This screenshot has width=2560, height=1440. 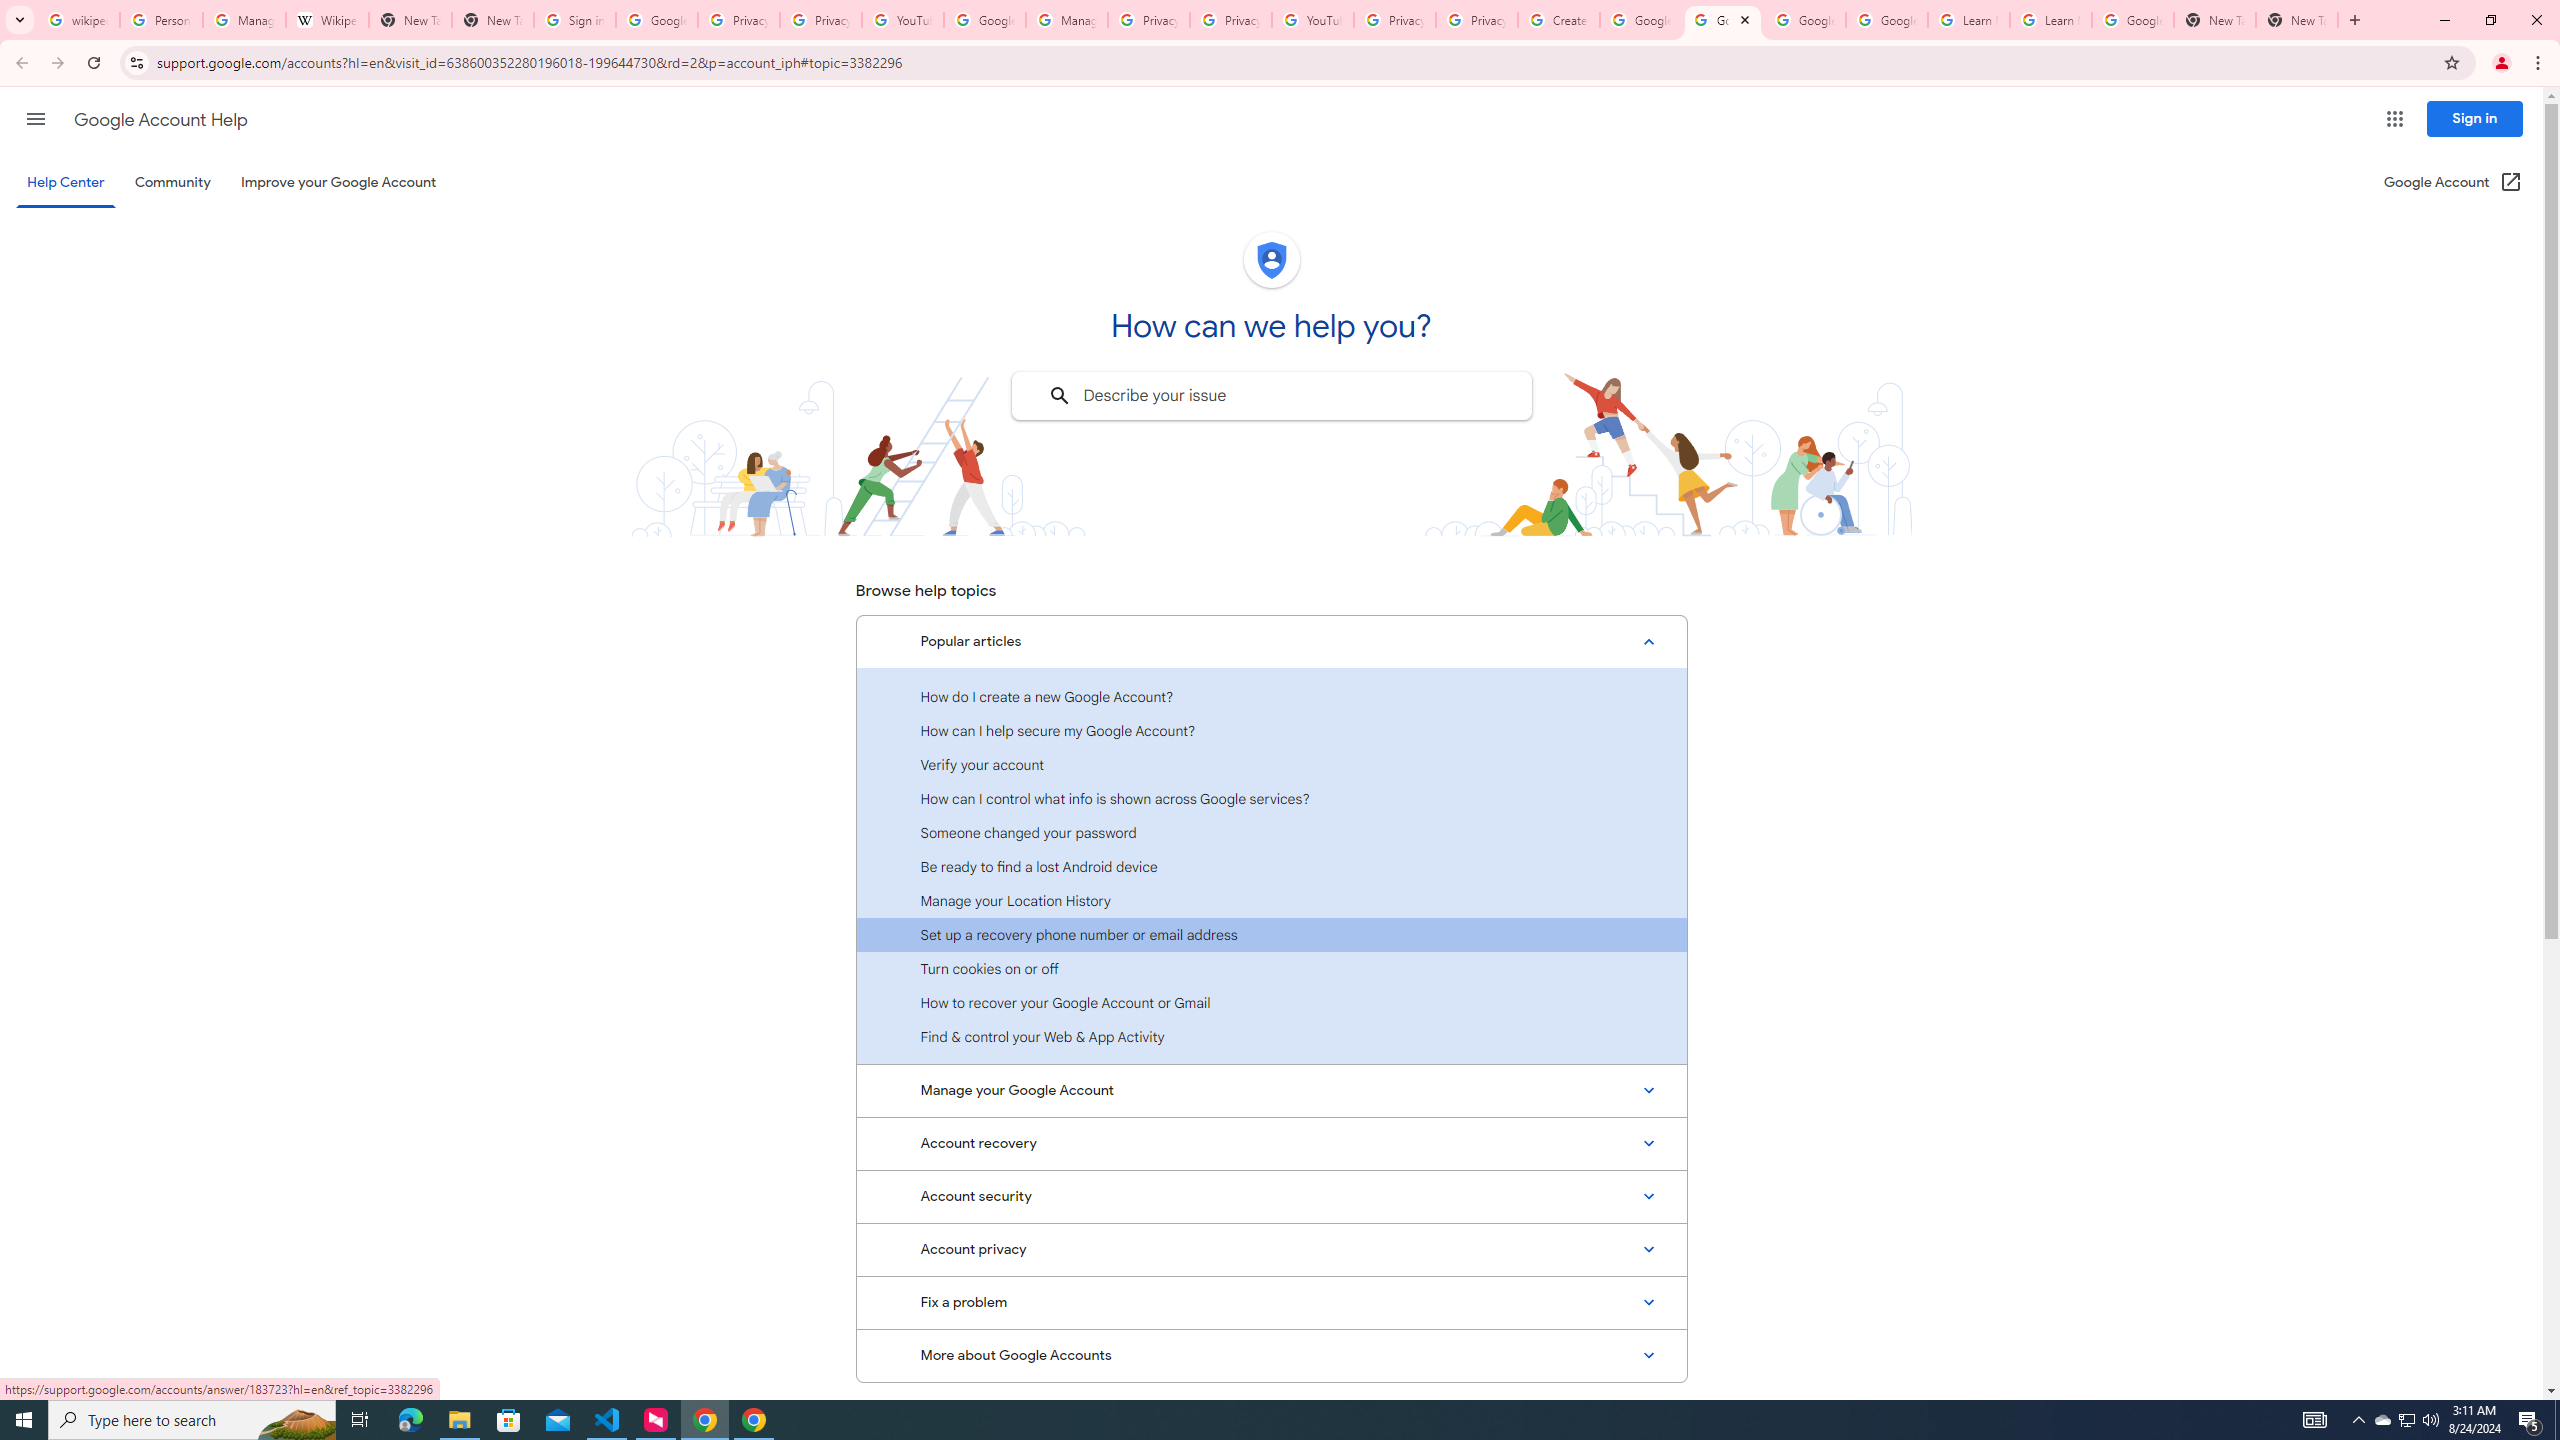 What do you see at coordinates (1558, 20) in the screenshot?
I see `Create your Google Account` at bounding box center [1558, 20].